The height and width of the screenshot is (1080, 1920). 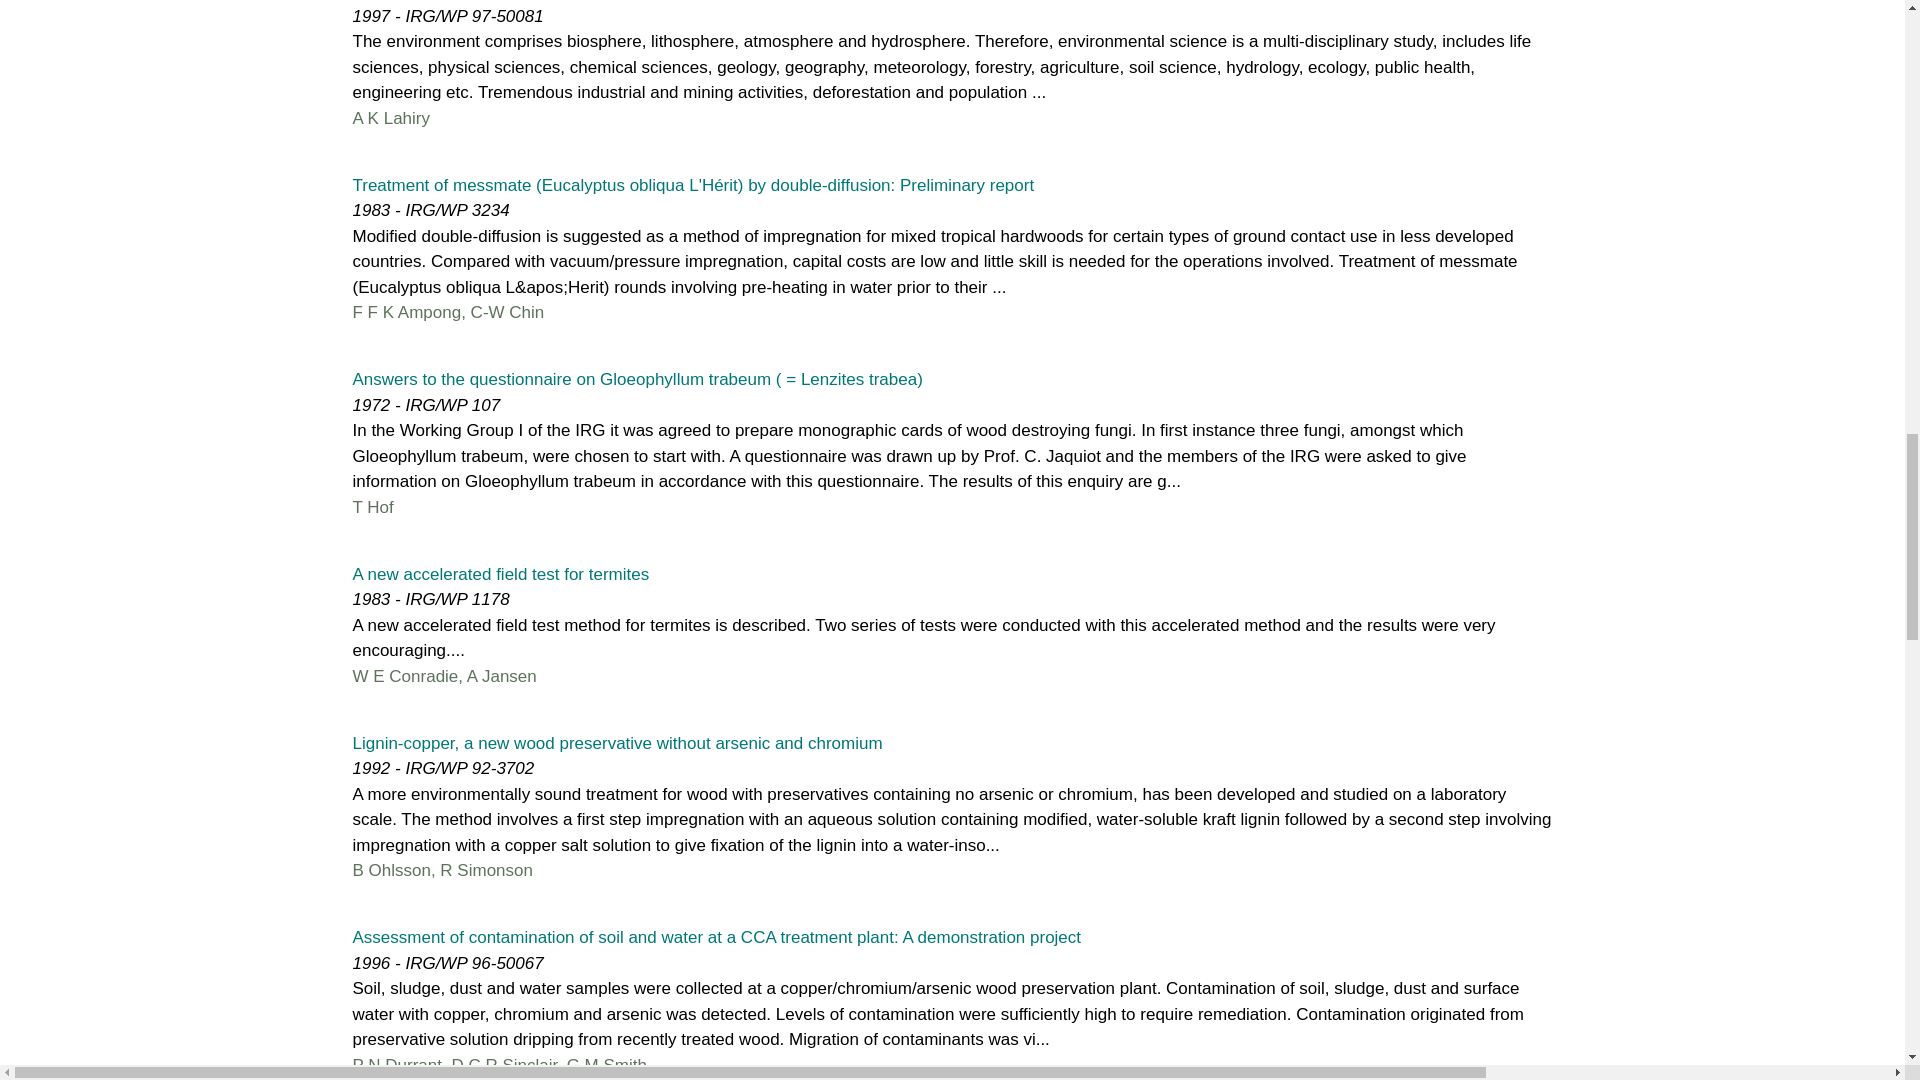 What do you see at coordinates (636, 379) in the screenshot?
I see `Click for more information about document.` at bounding box center [636, 379].